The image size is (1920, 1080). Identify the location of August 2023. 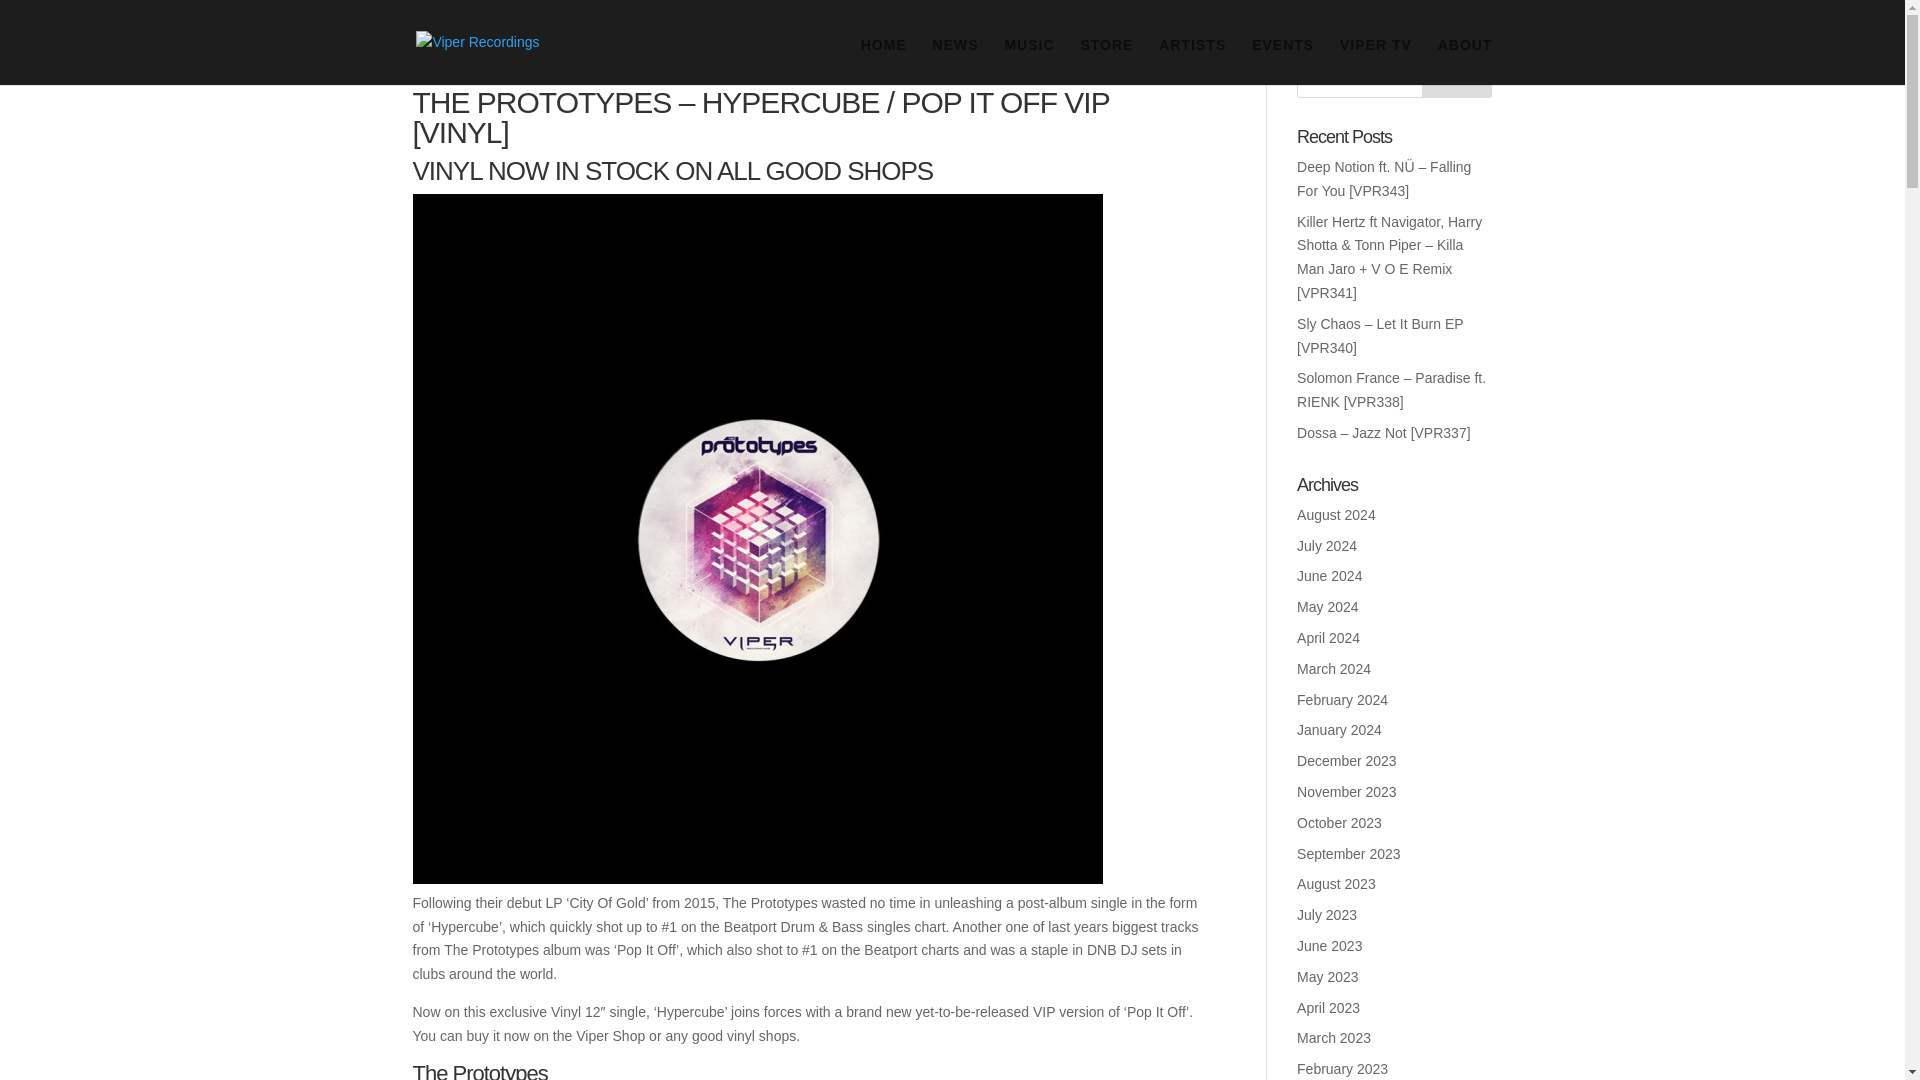
(1336, 884).